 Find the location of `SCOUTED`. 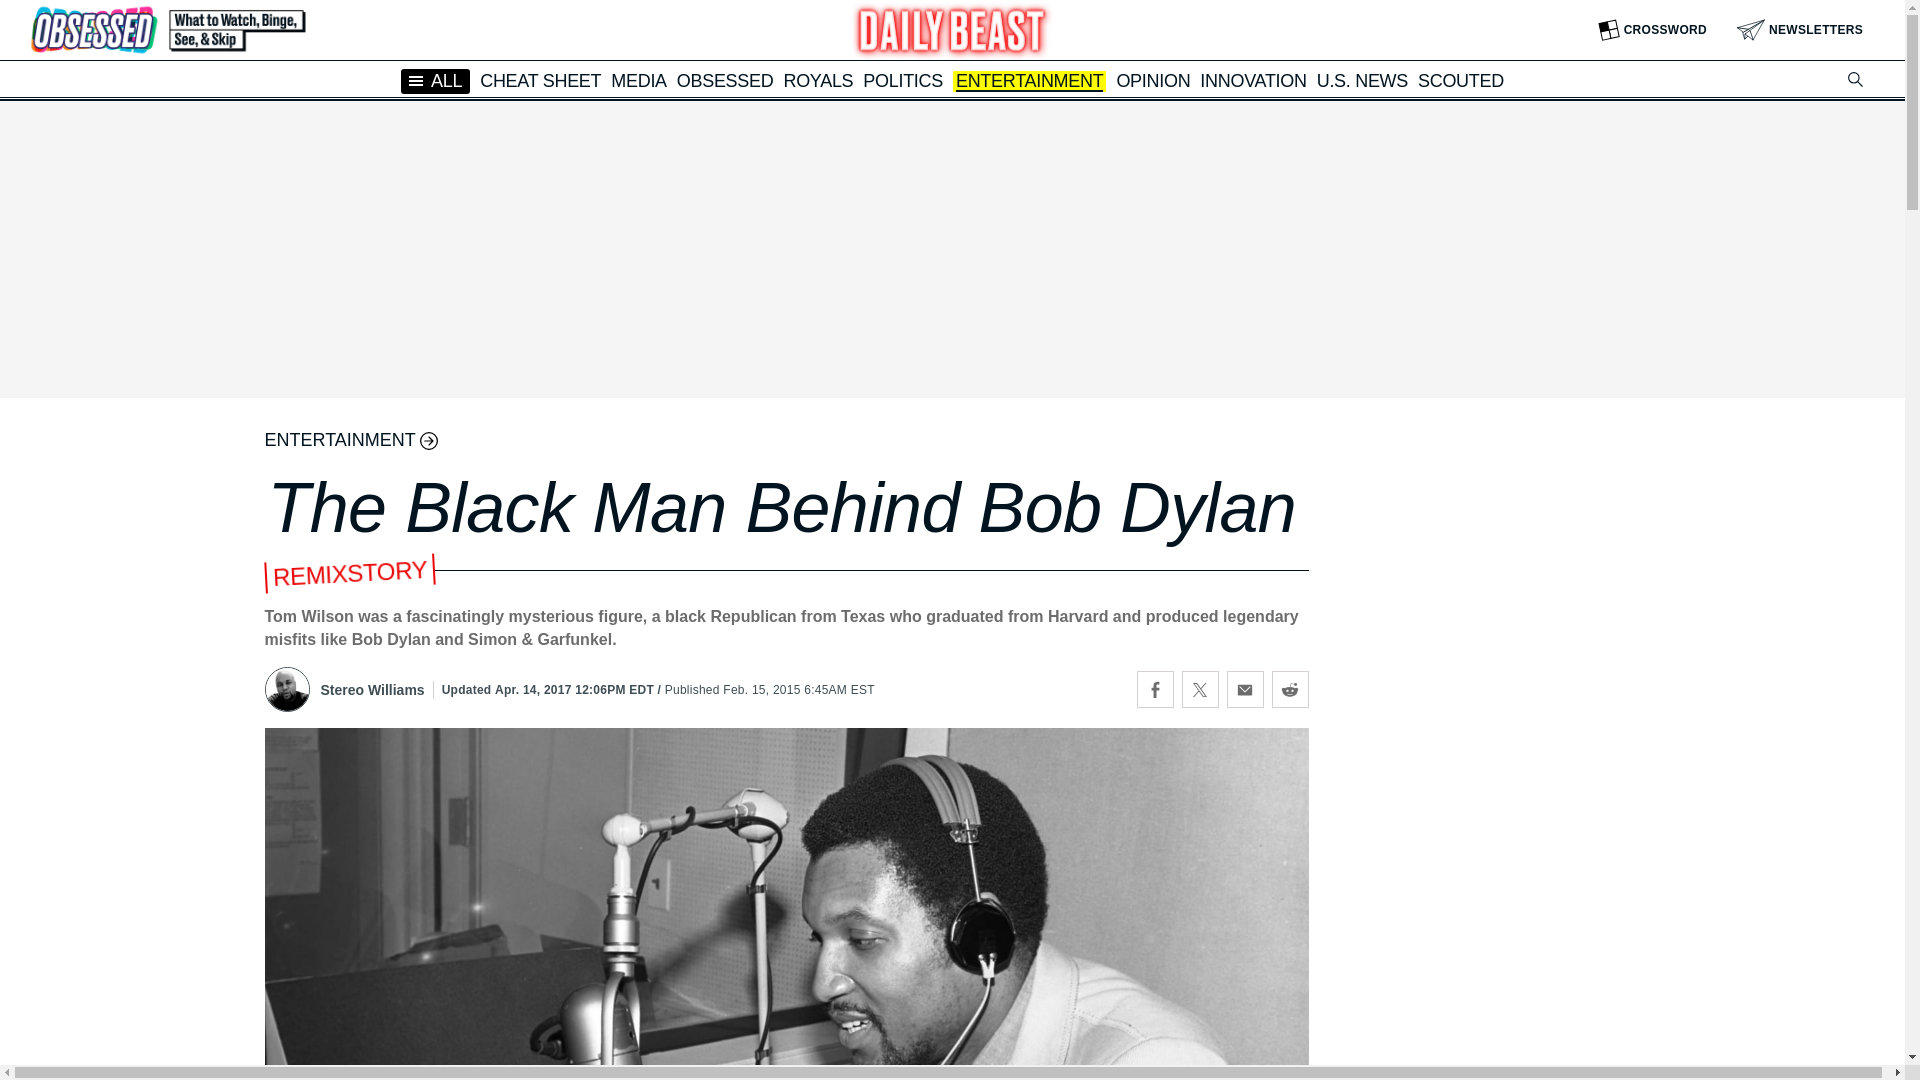

SCOUTED is located at coordinates (1460, 80).